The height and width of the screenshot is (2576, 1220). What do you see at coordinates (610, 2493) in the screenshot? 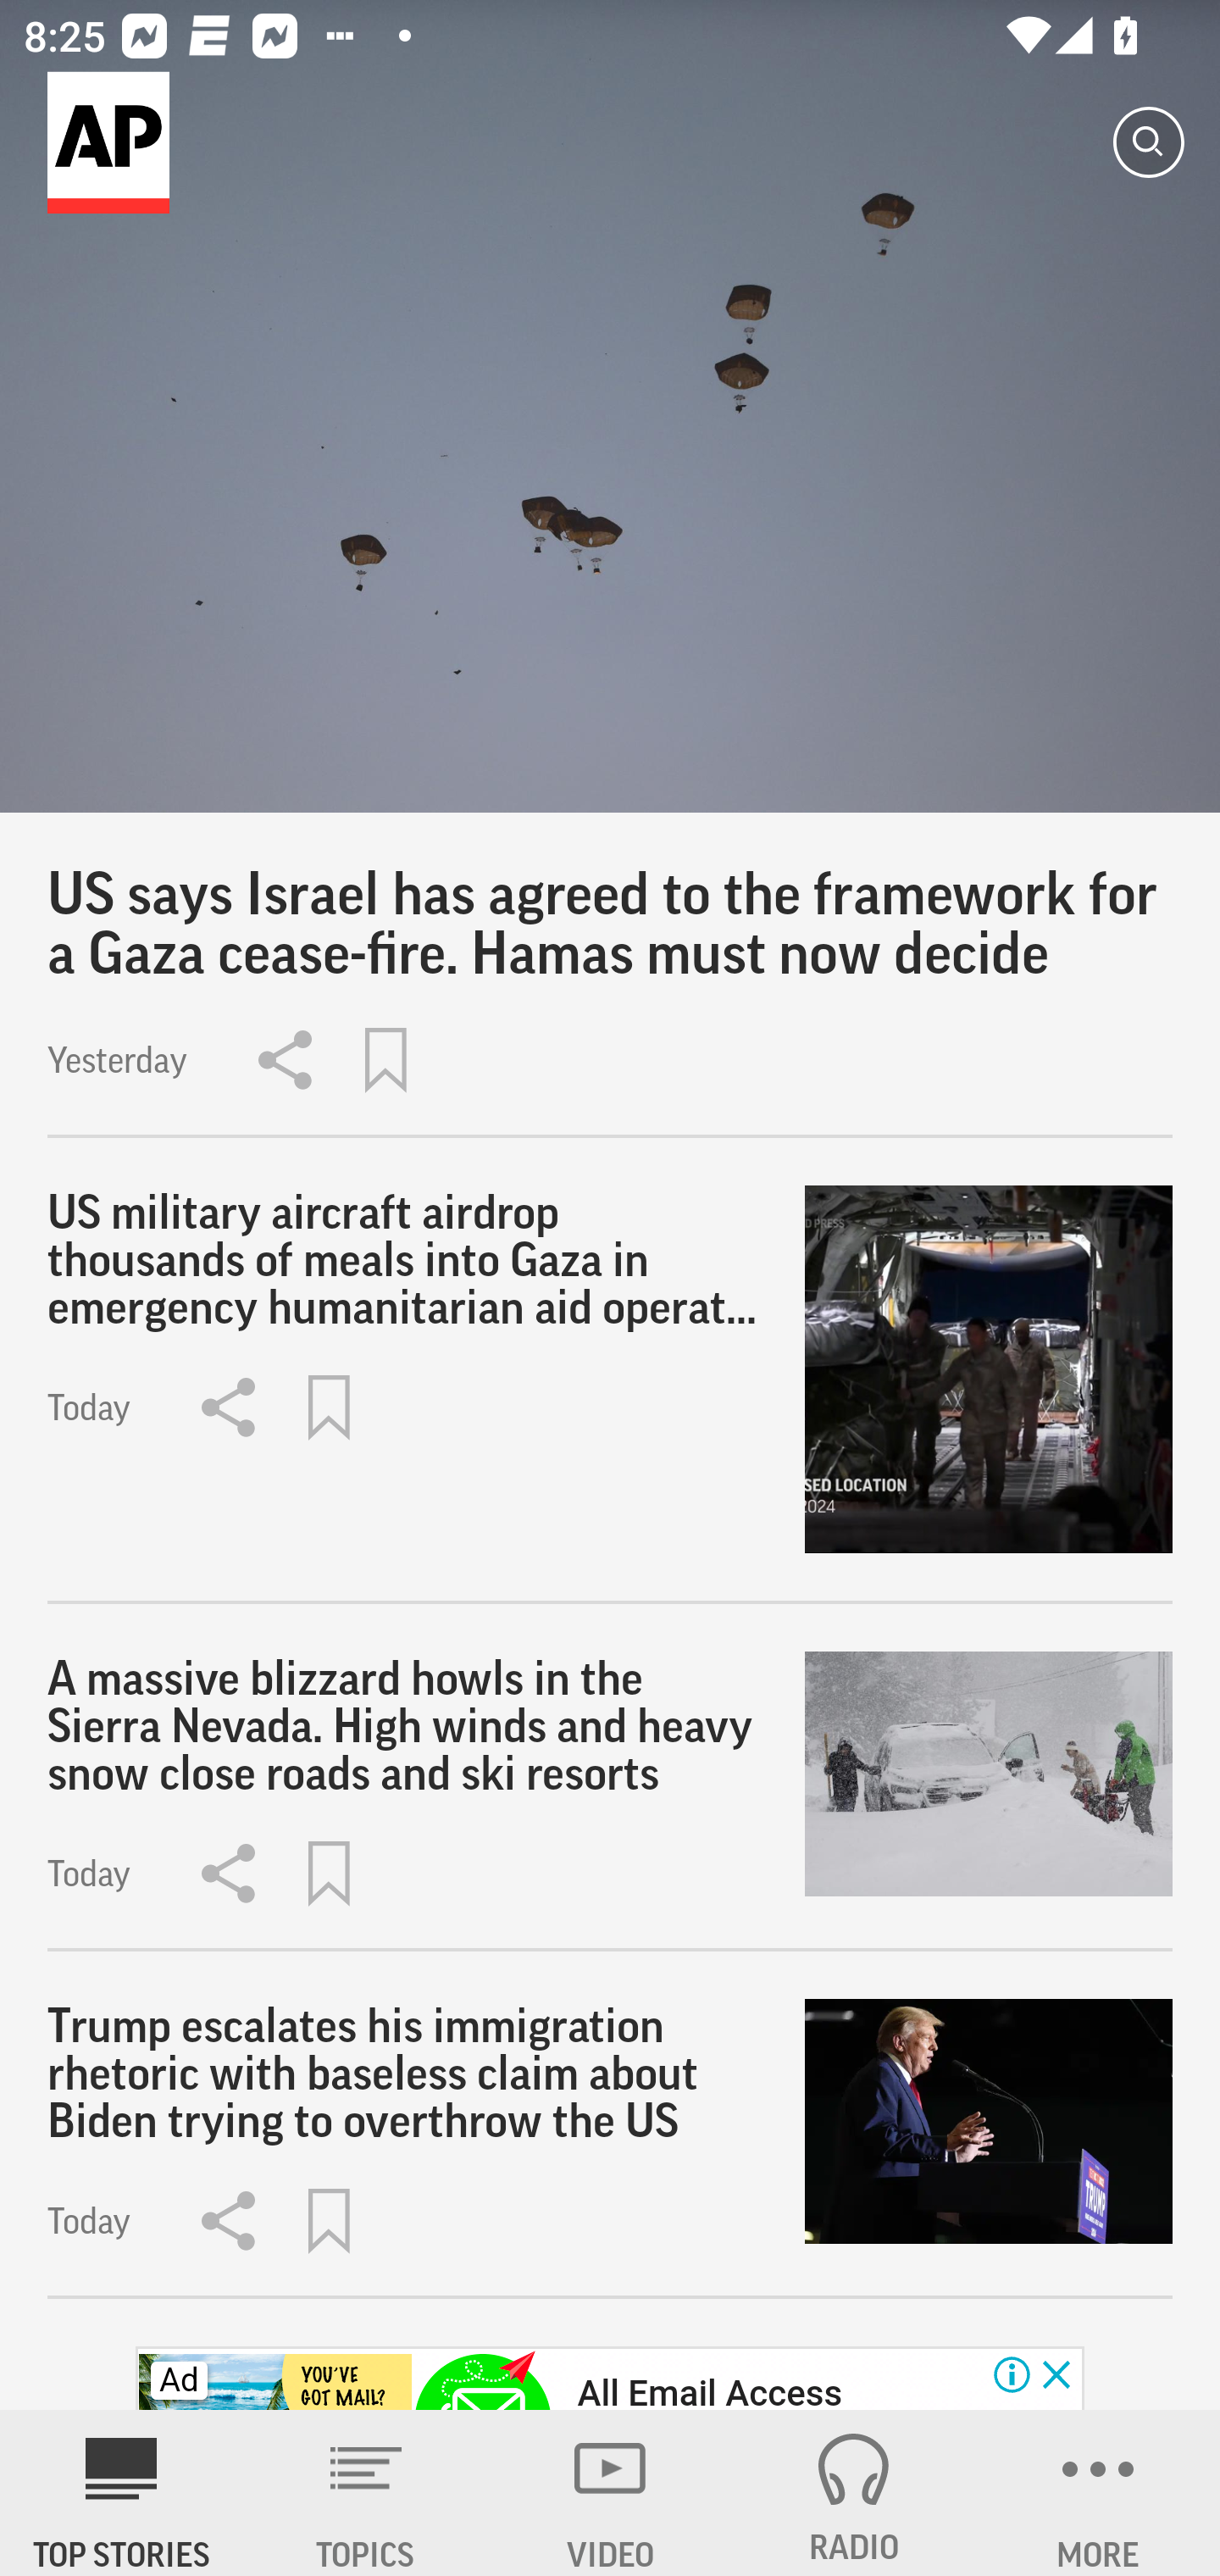
I see `VIDEO` at bounding box center [610, 2493].